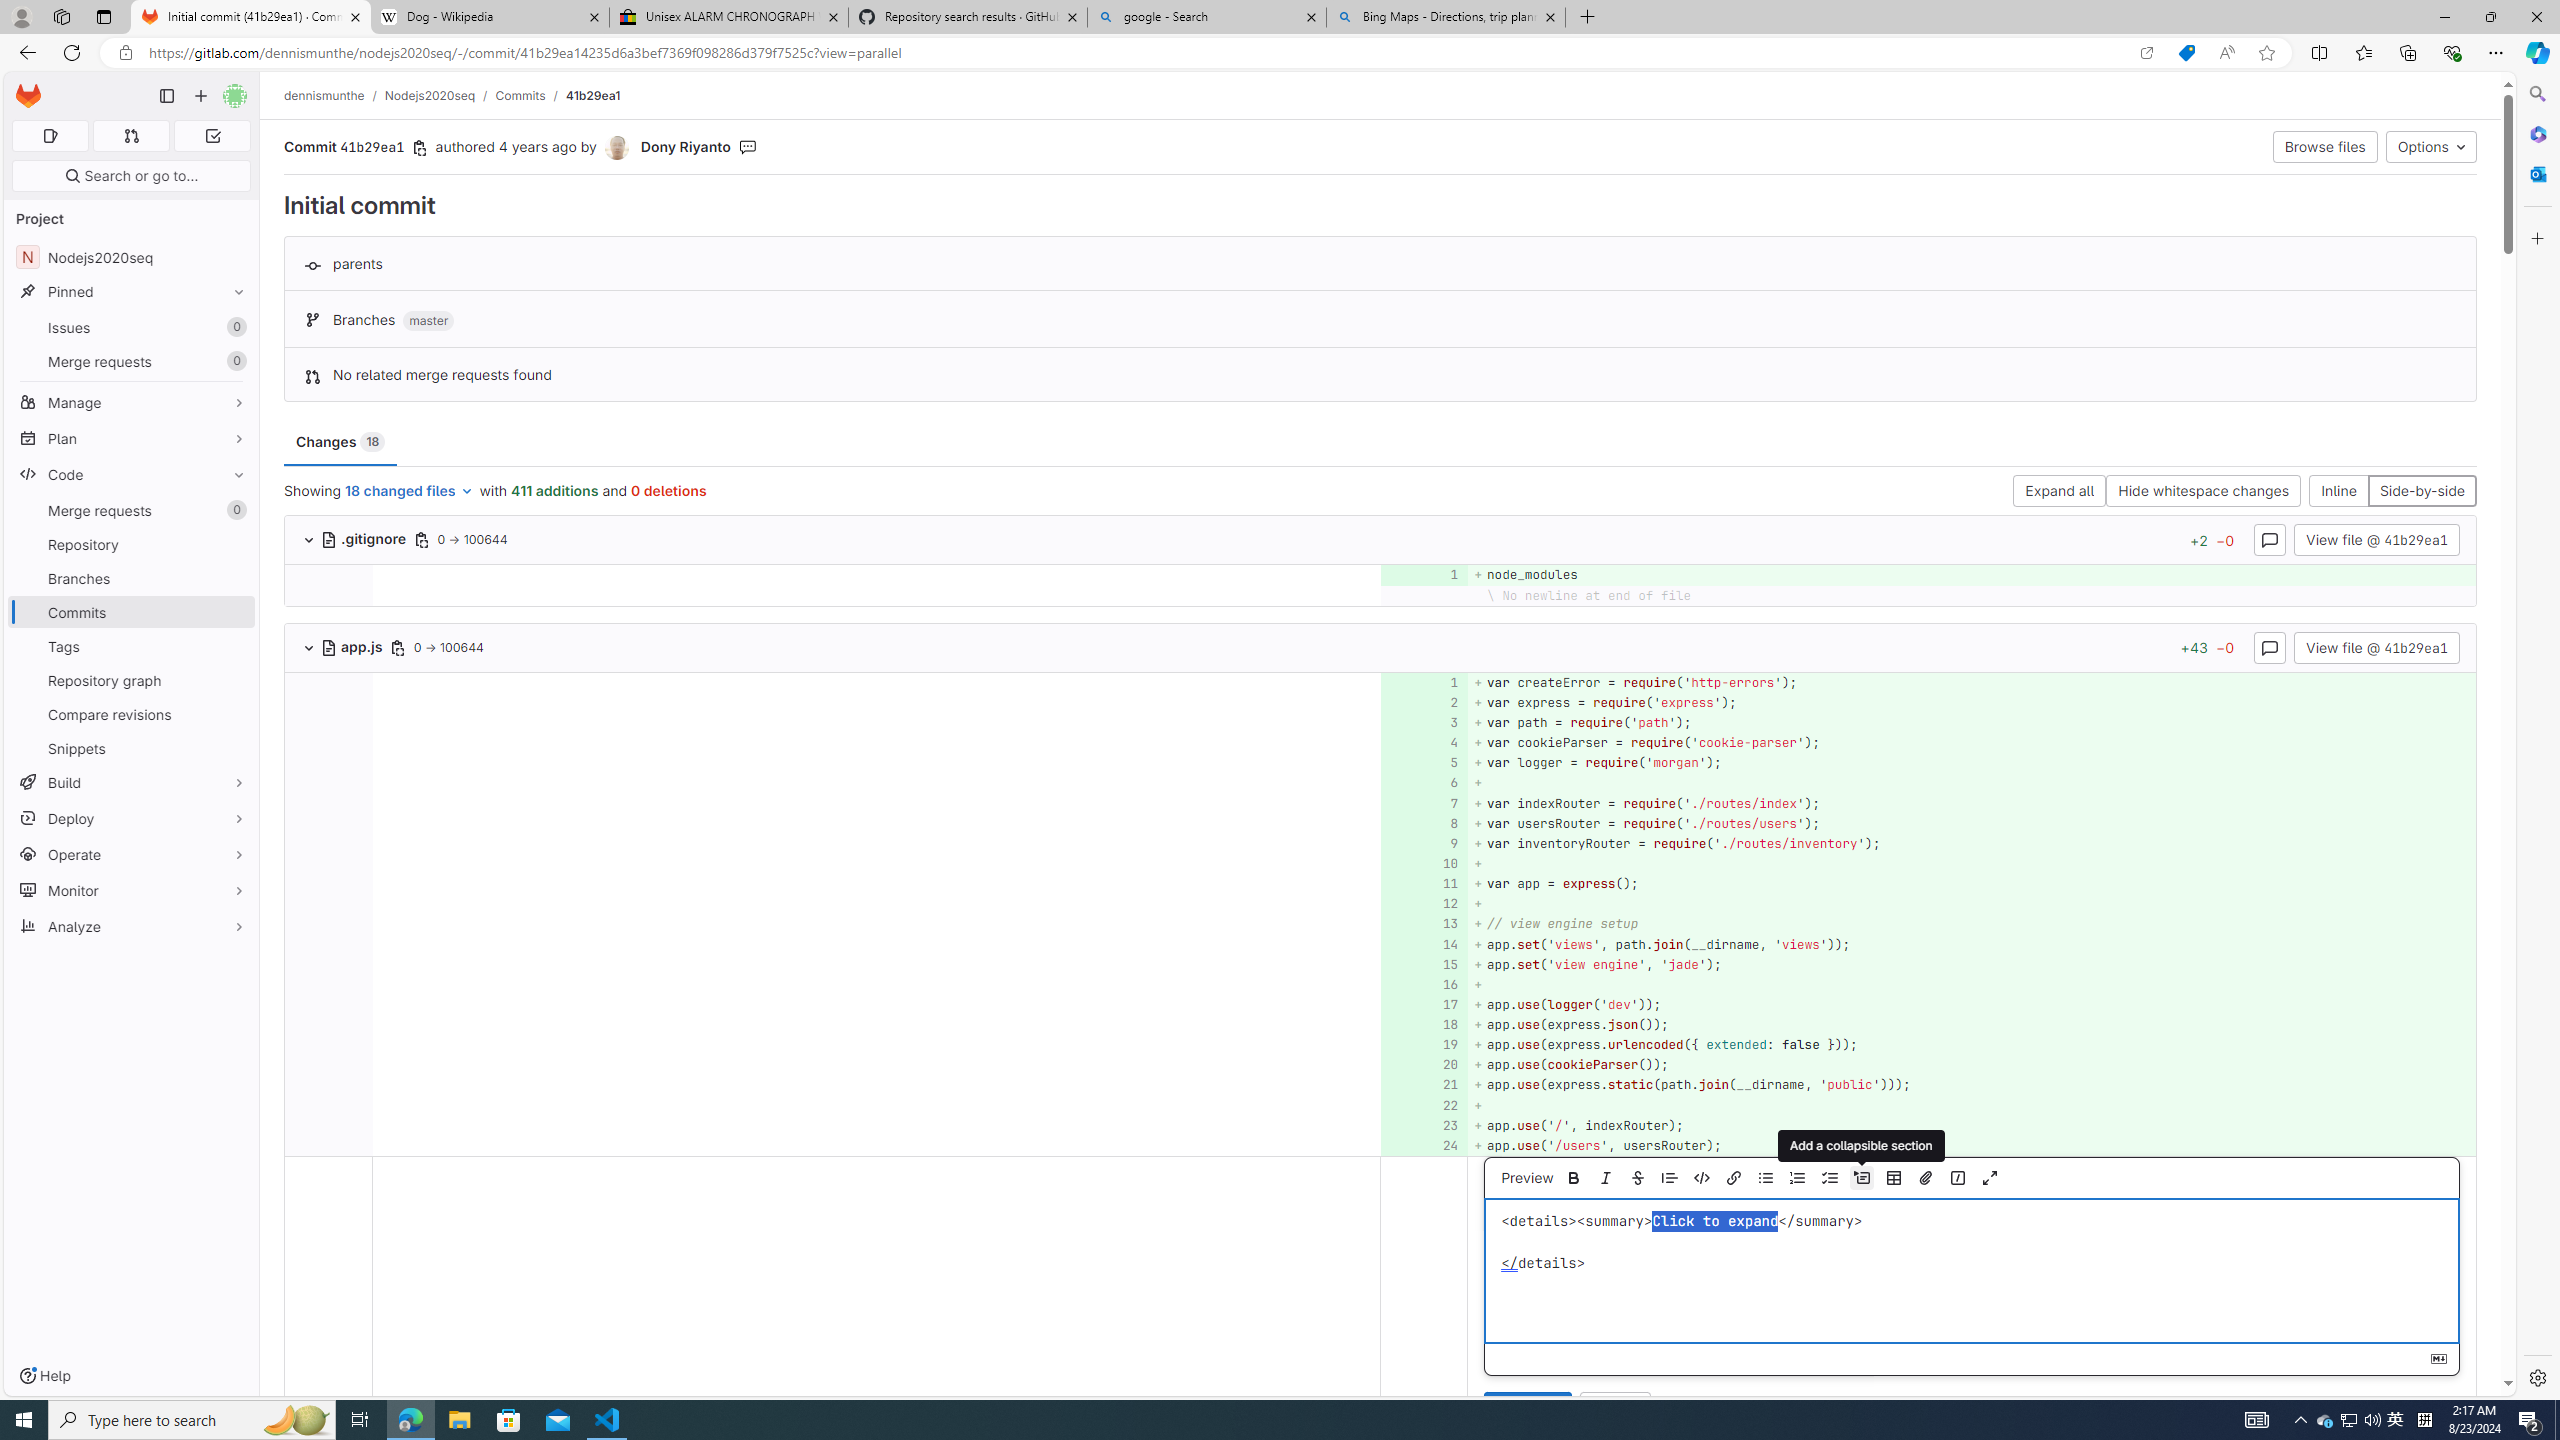  I want to click on Repository, so click(132, 544).